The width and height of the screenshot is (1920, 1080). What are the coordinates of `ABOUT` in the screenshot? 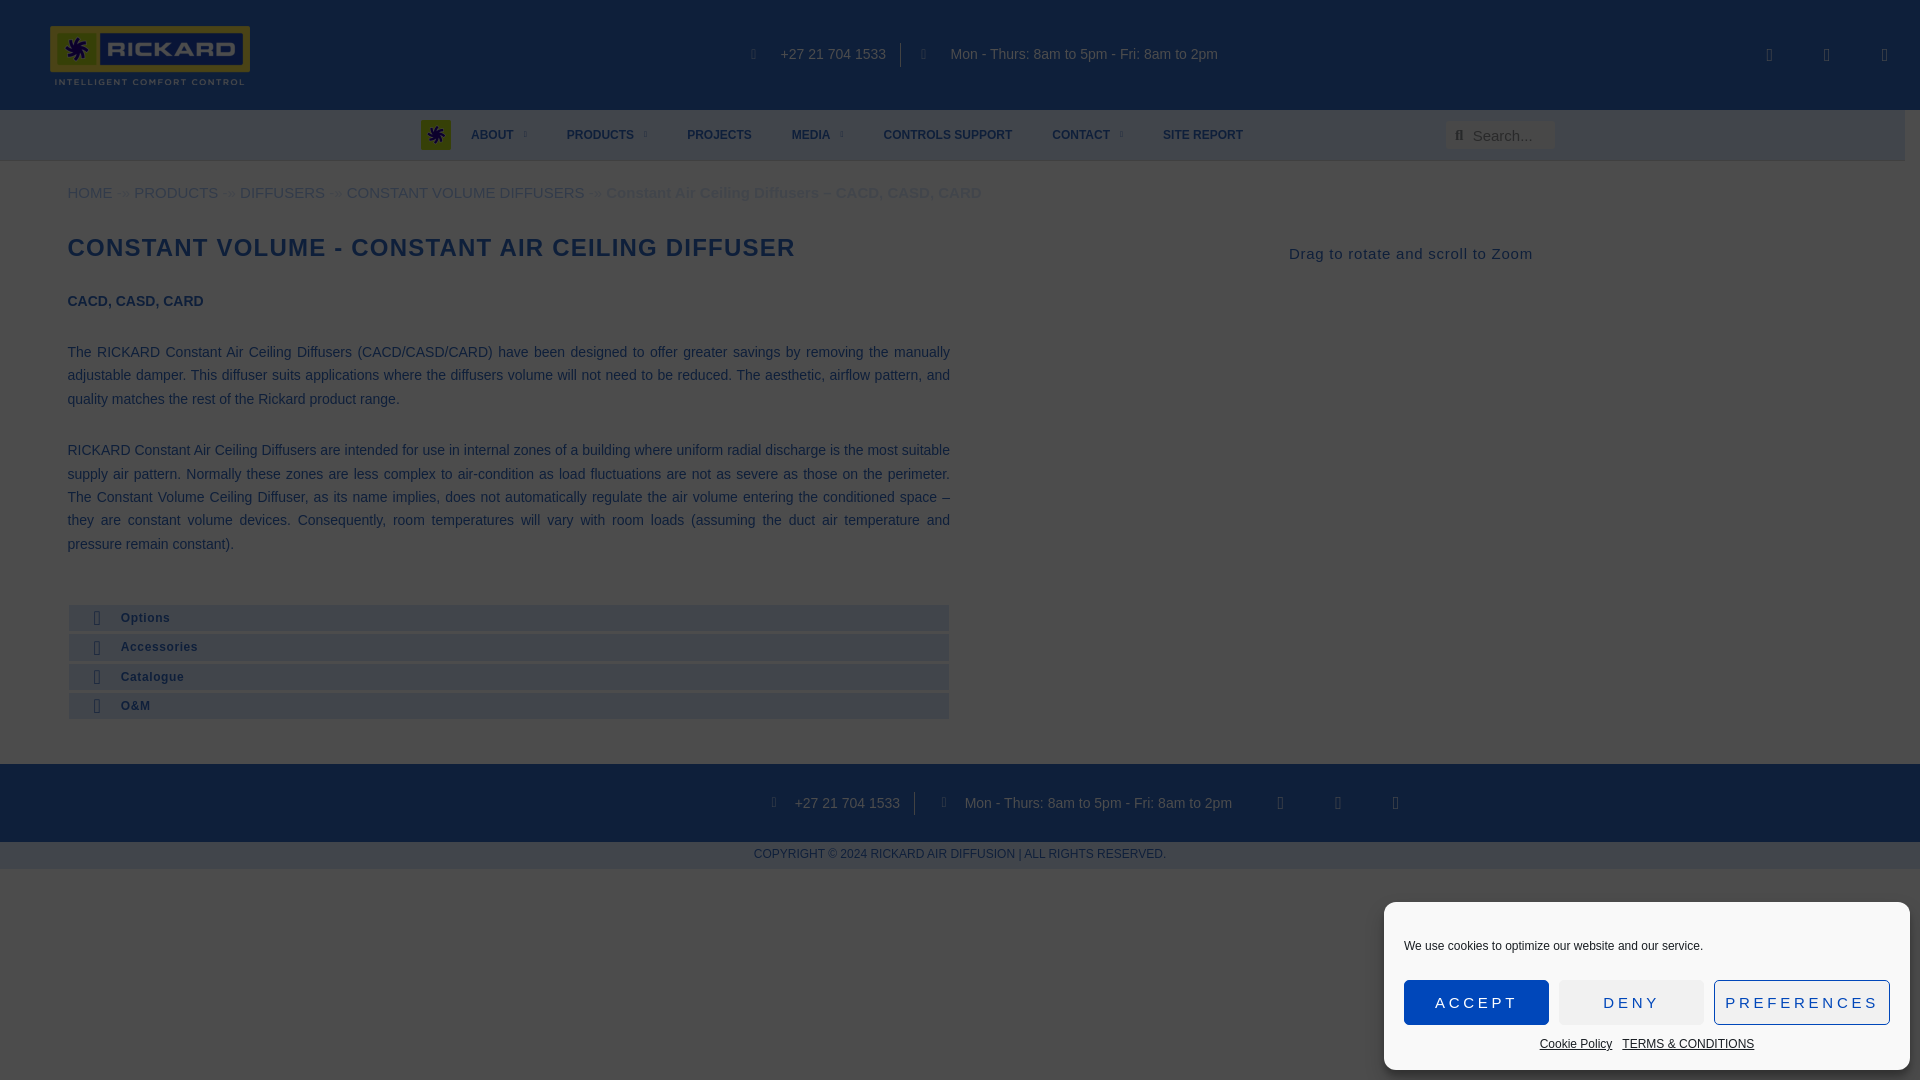 It's located at (499, 134).